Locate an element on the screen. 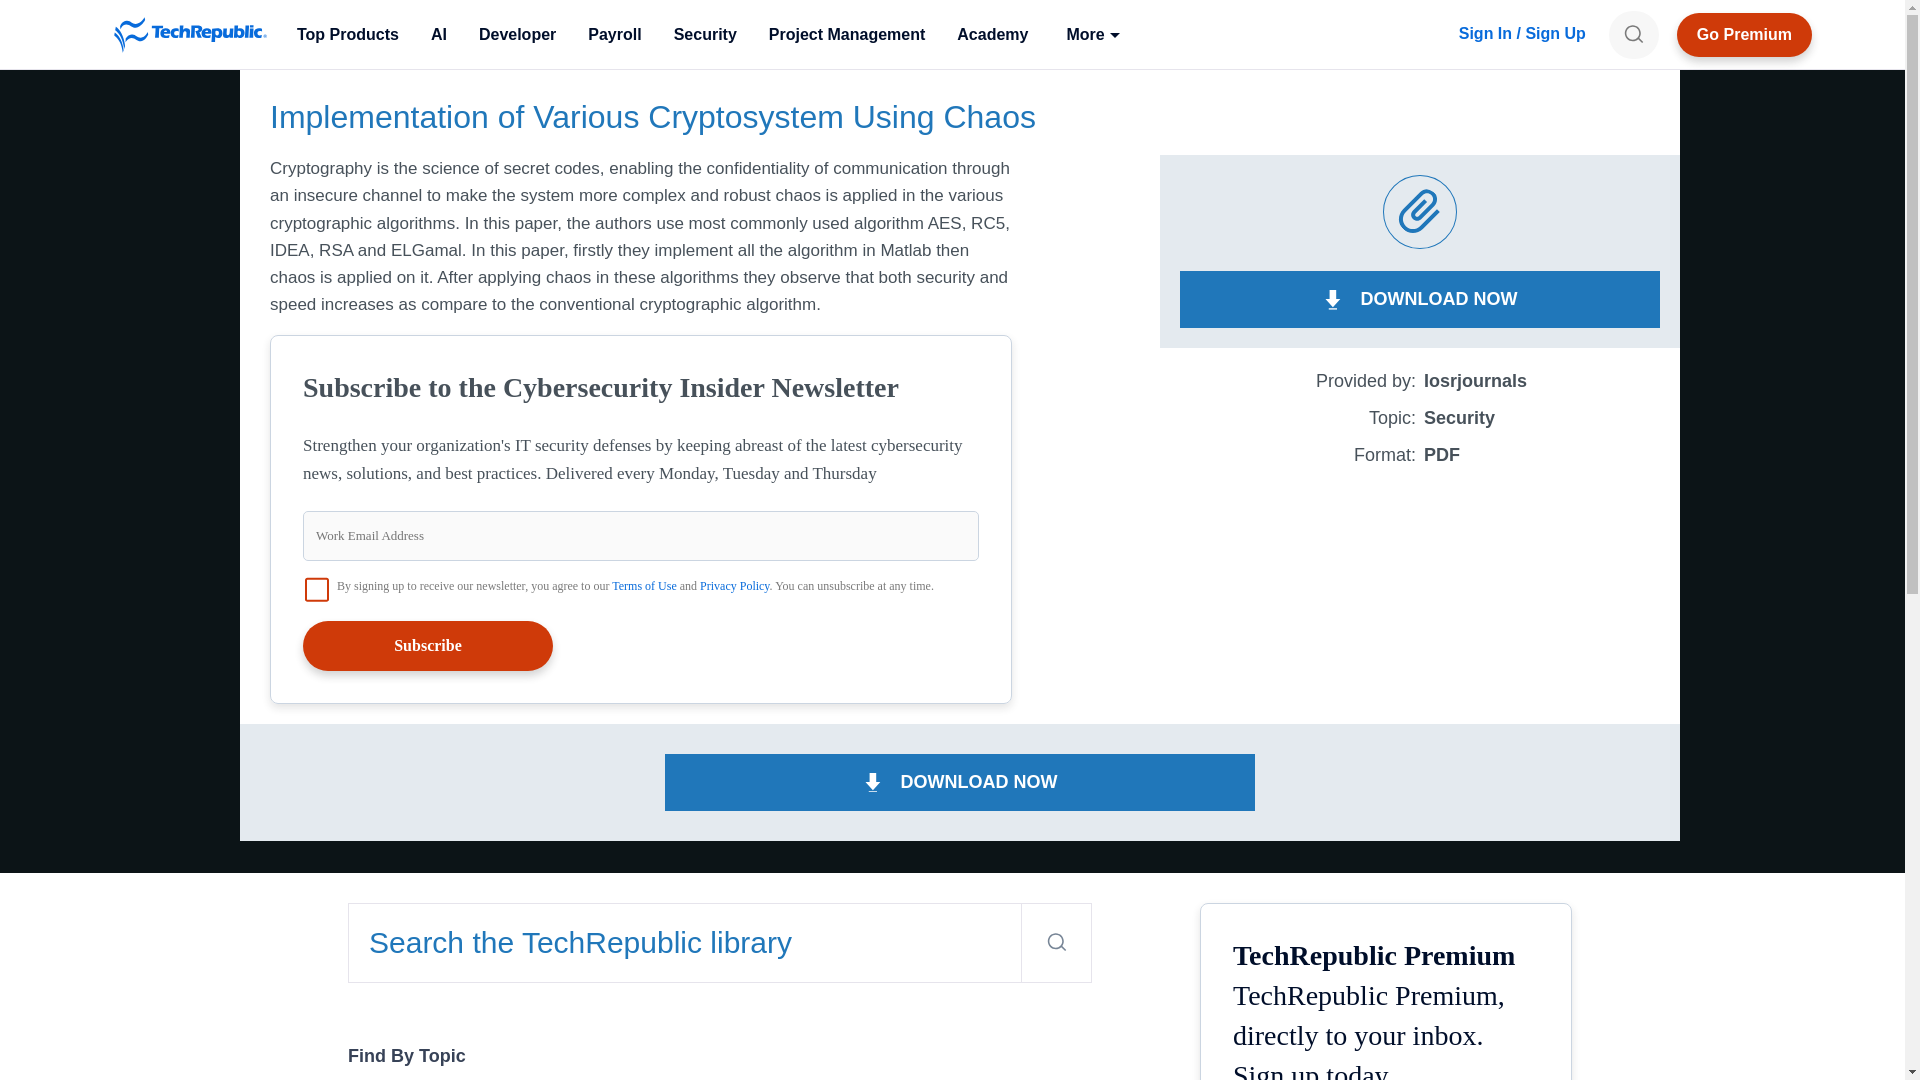  Payroll is located at coordinates (614, 34).